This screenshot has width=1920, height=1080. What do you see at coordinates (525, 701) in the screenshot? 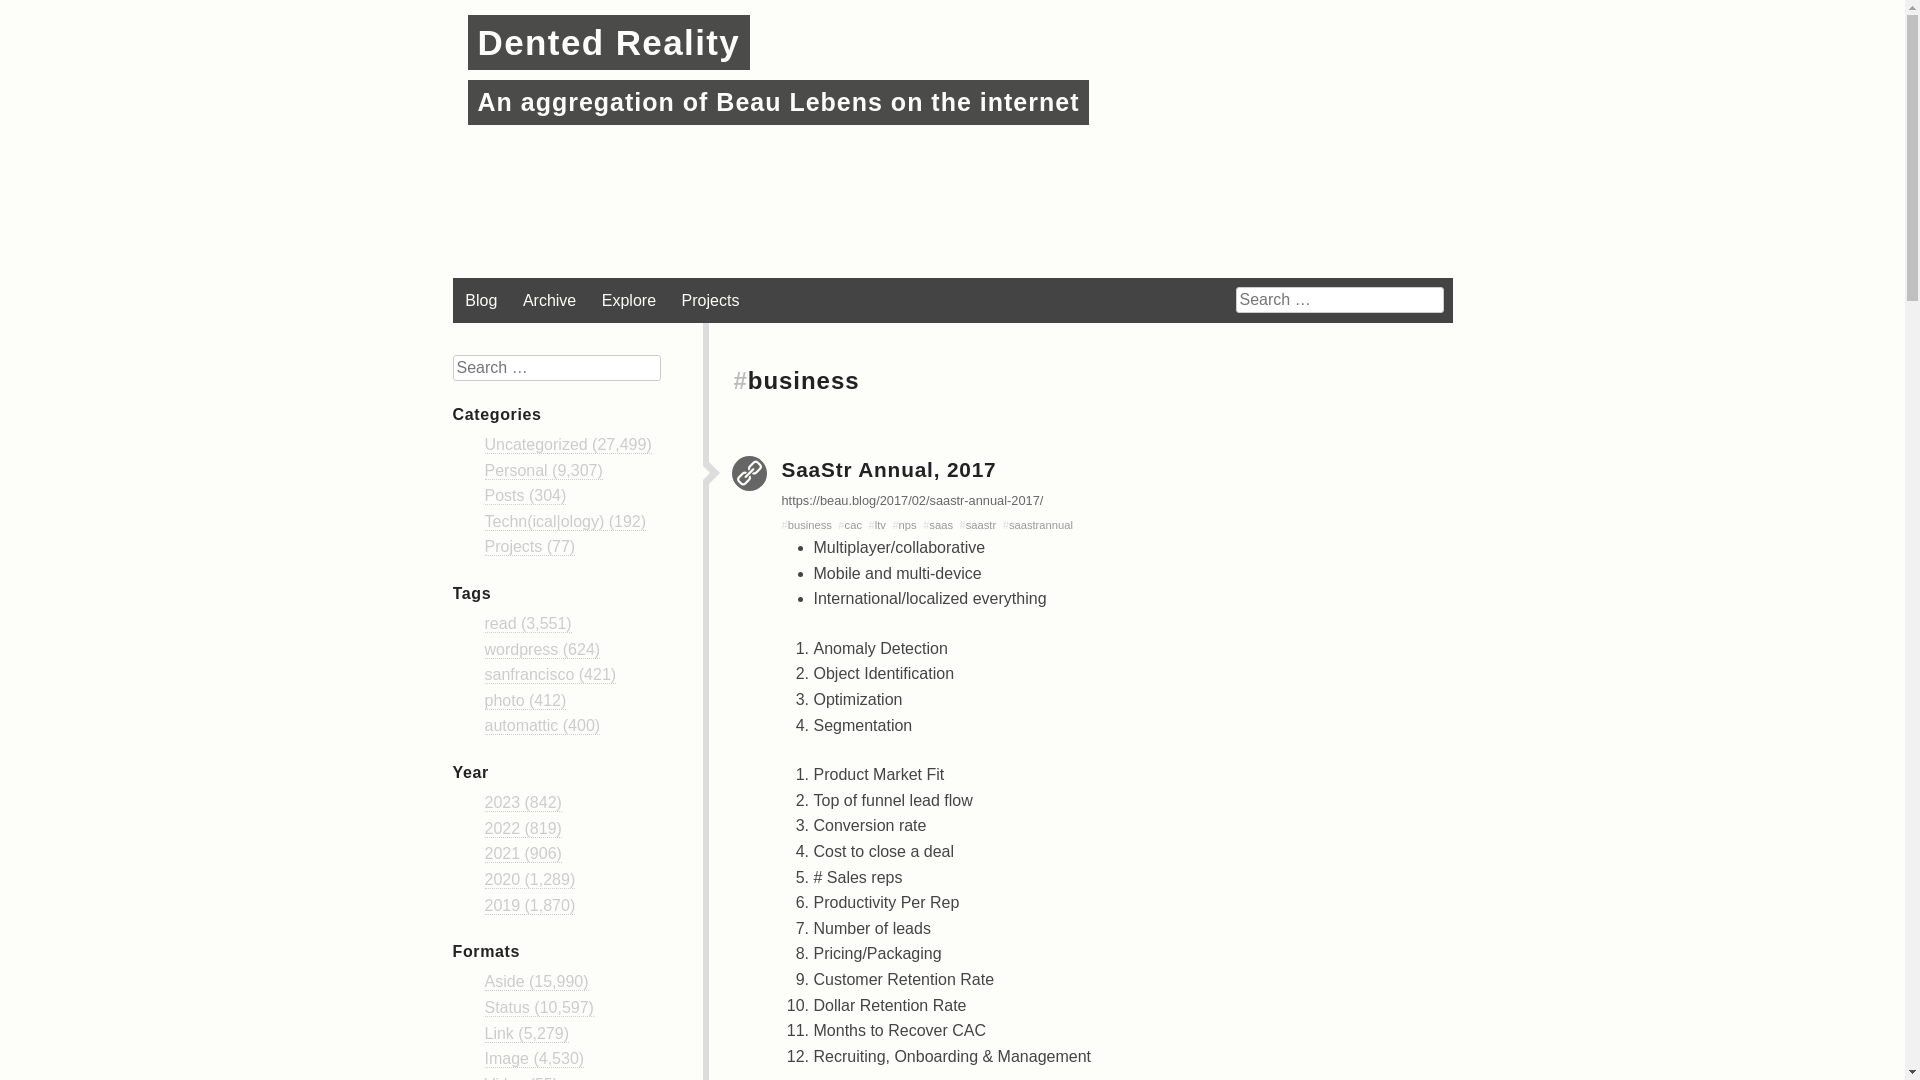
I see `photo (412)` at bounding box center [525, 701].